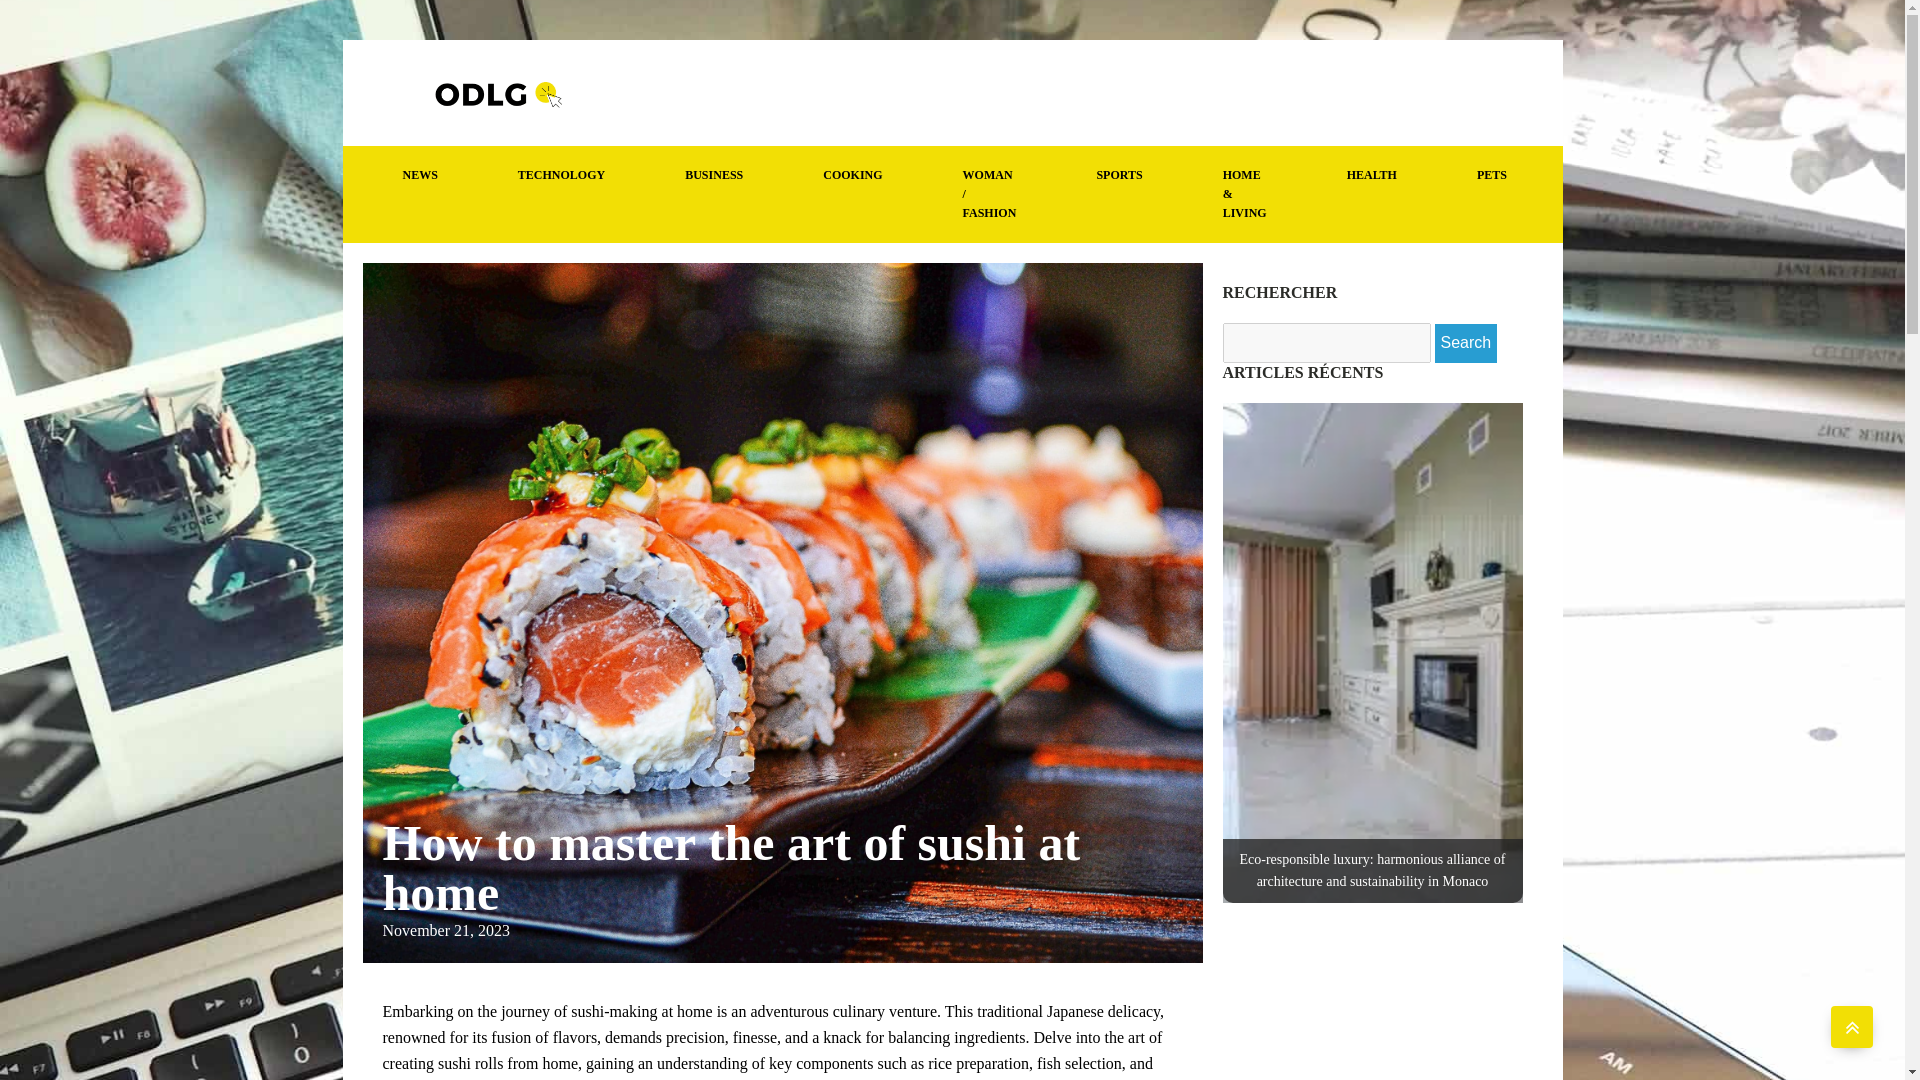 The height and width of the screenshot is (1080, 1920). Describe the element at coordinates (562, 175) in the screenshot. I see `TECHNOLOGY` at that location.